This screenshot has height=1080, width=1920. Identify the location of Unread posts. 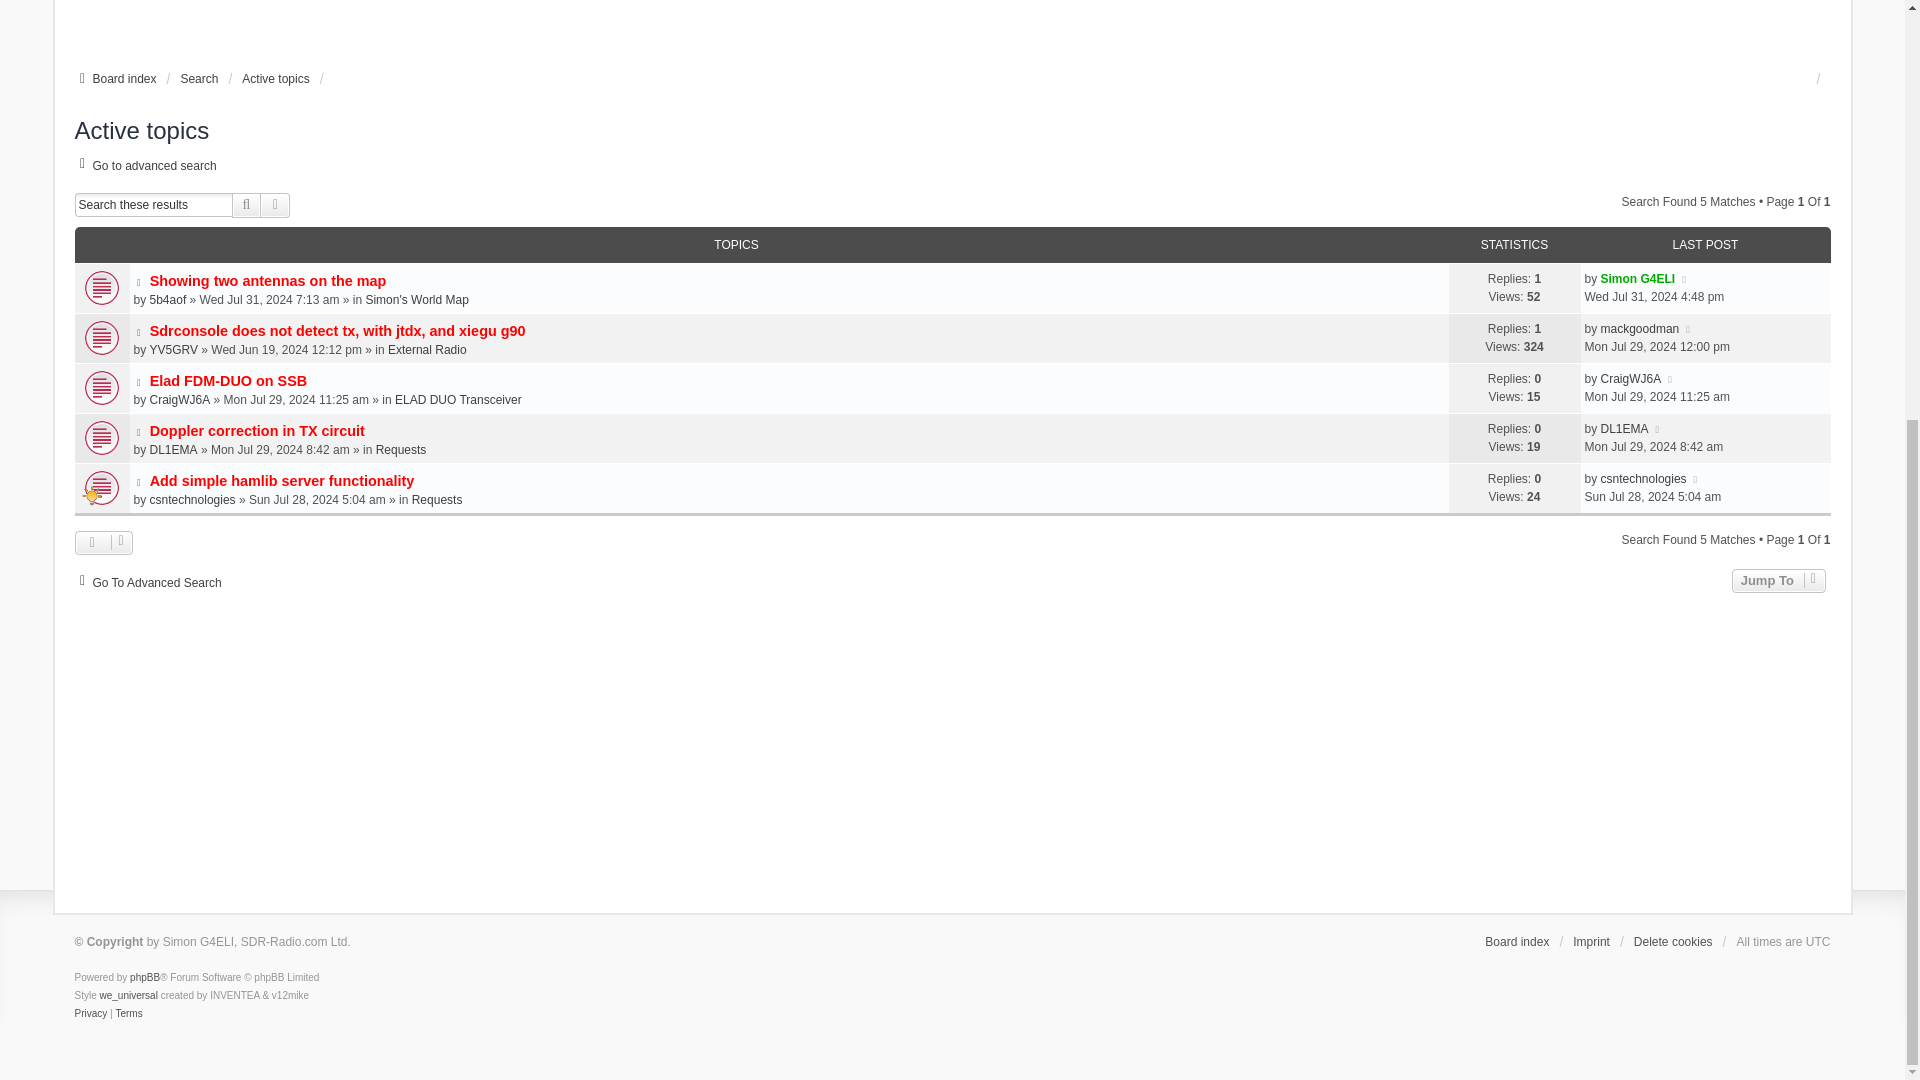
(952, 288).